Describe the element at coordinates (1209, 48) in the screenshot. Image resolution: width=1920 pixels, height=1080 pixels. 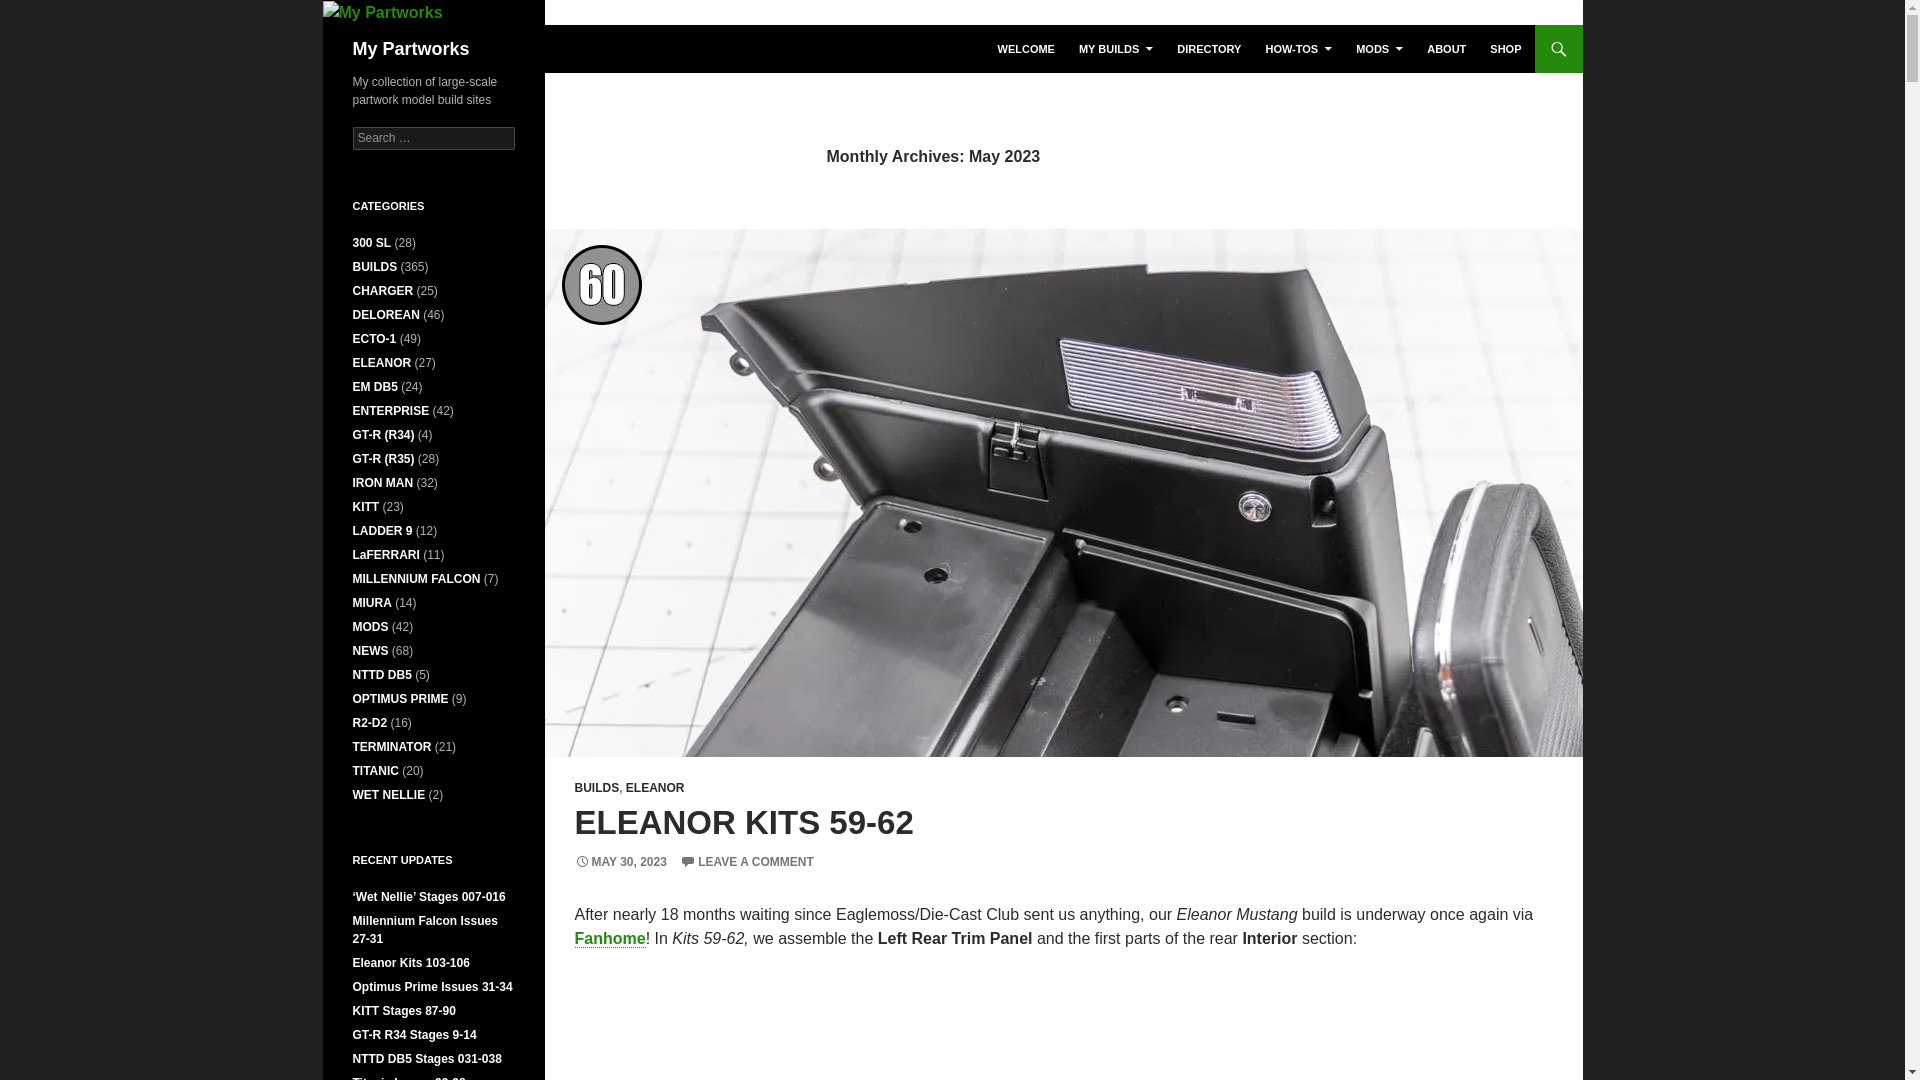
I see `DIRECTORY` at that location.